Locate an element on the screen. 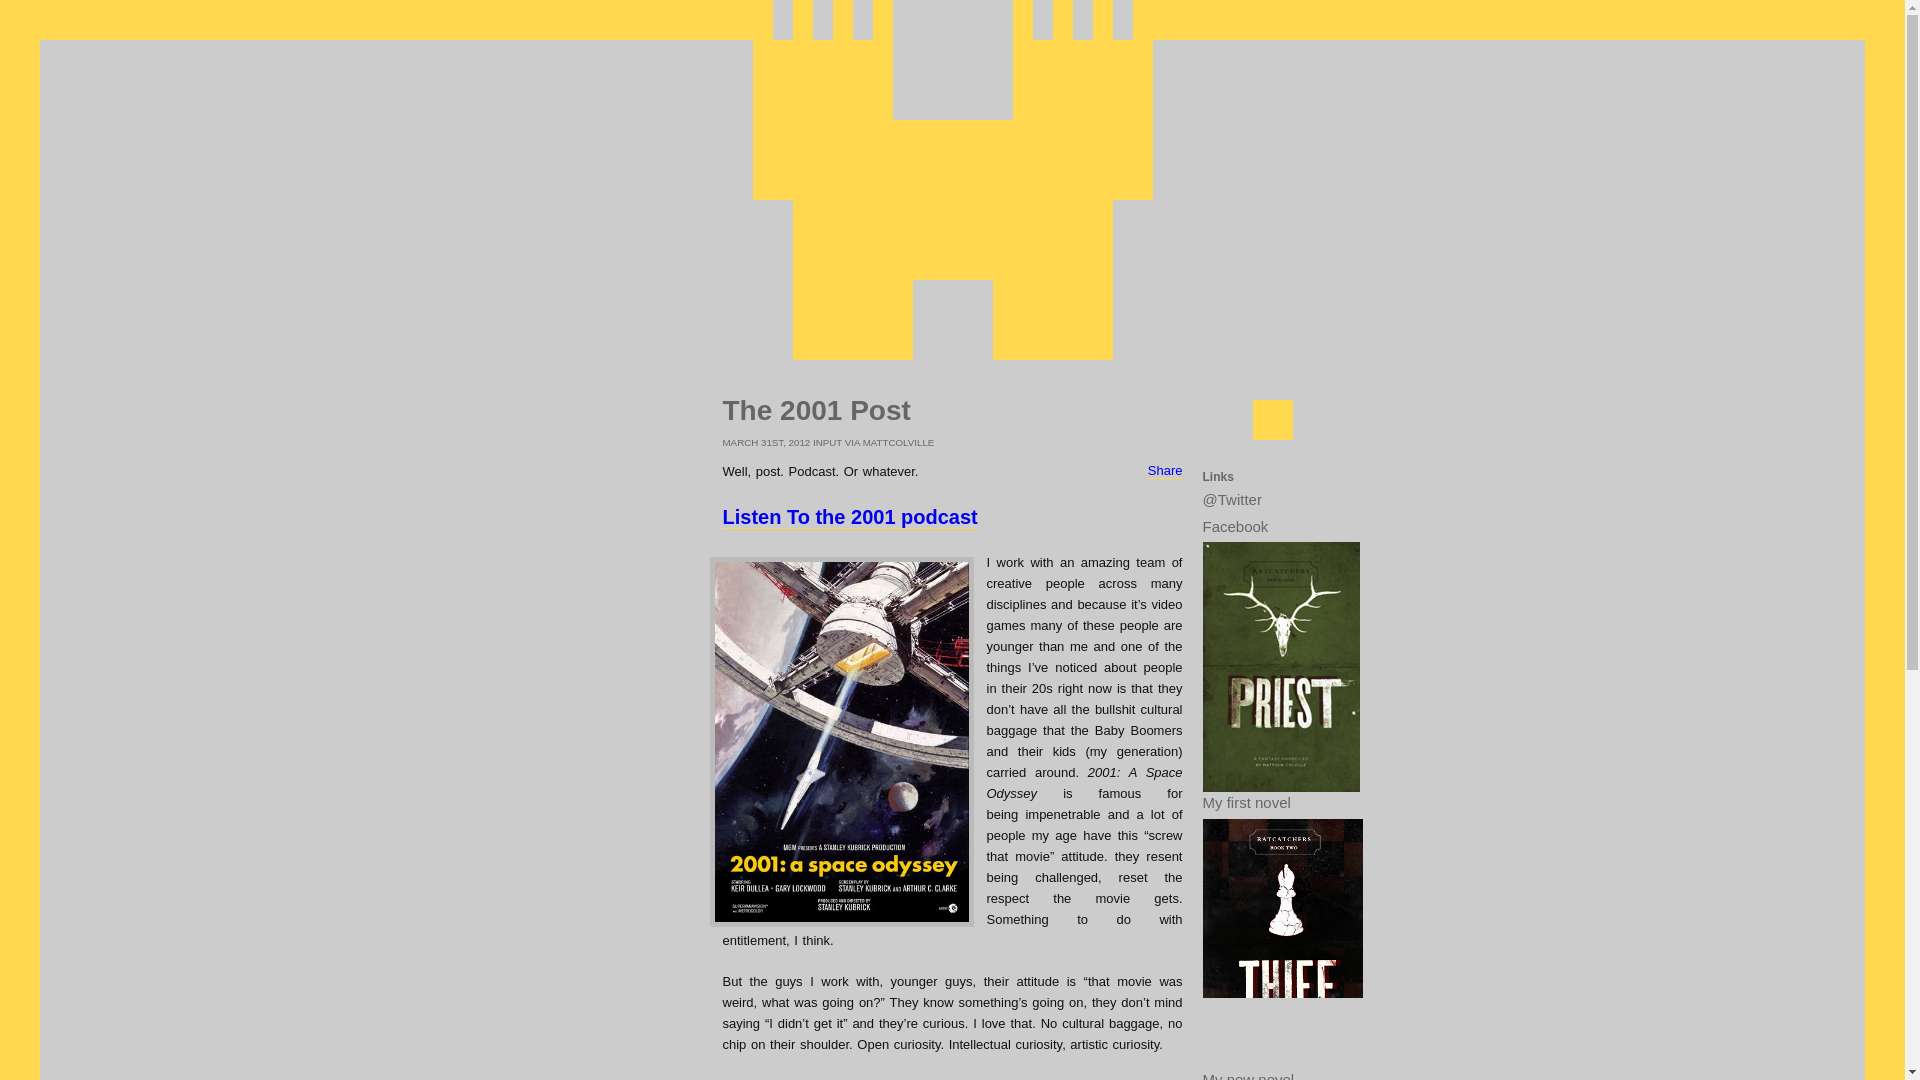 The height and width of the screenshot is (1080, 1920). Listen To the 2001 podcast is located at coordinates (849, 518).